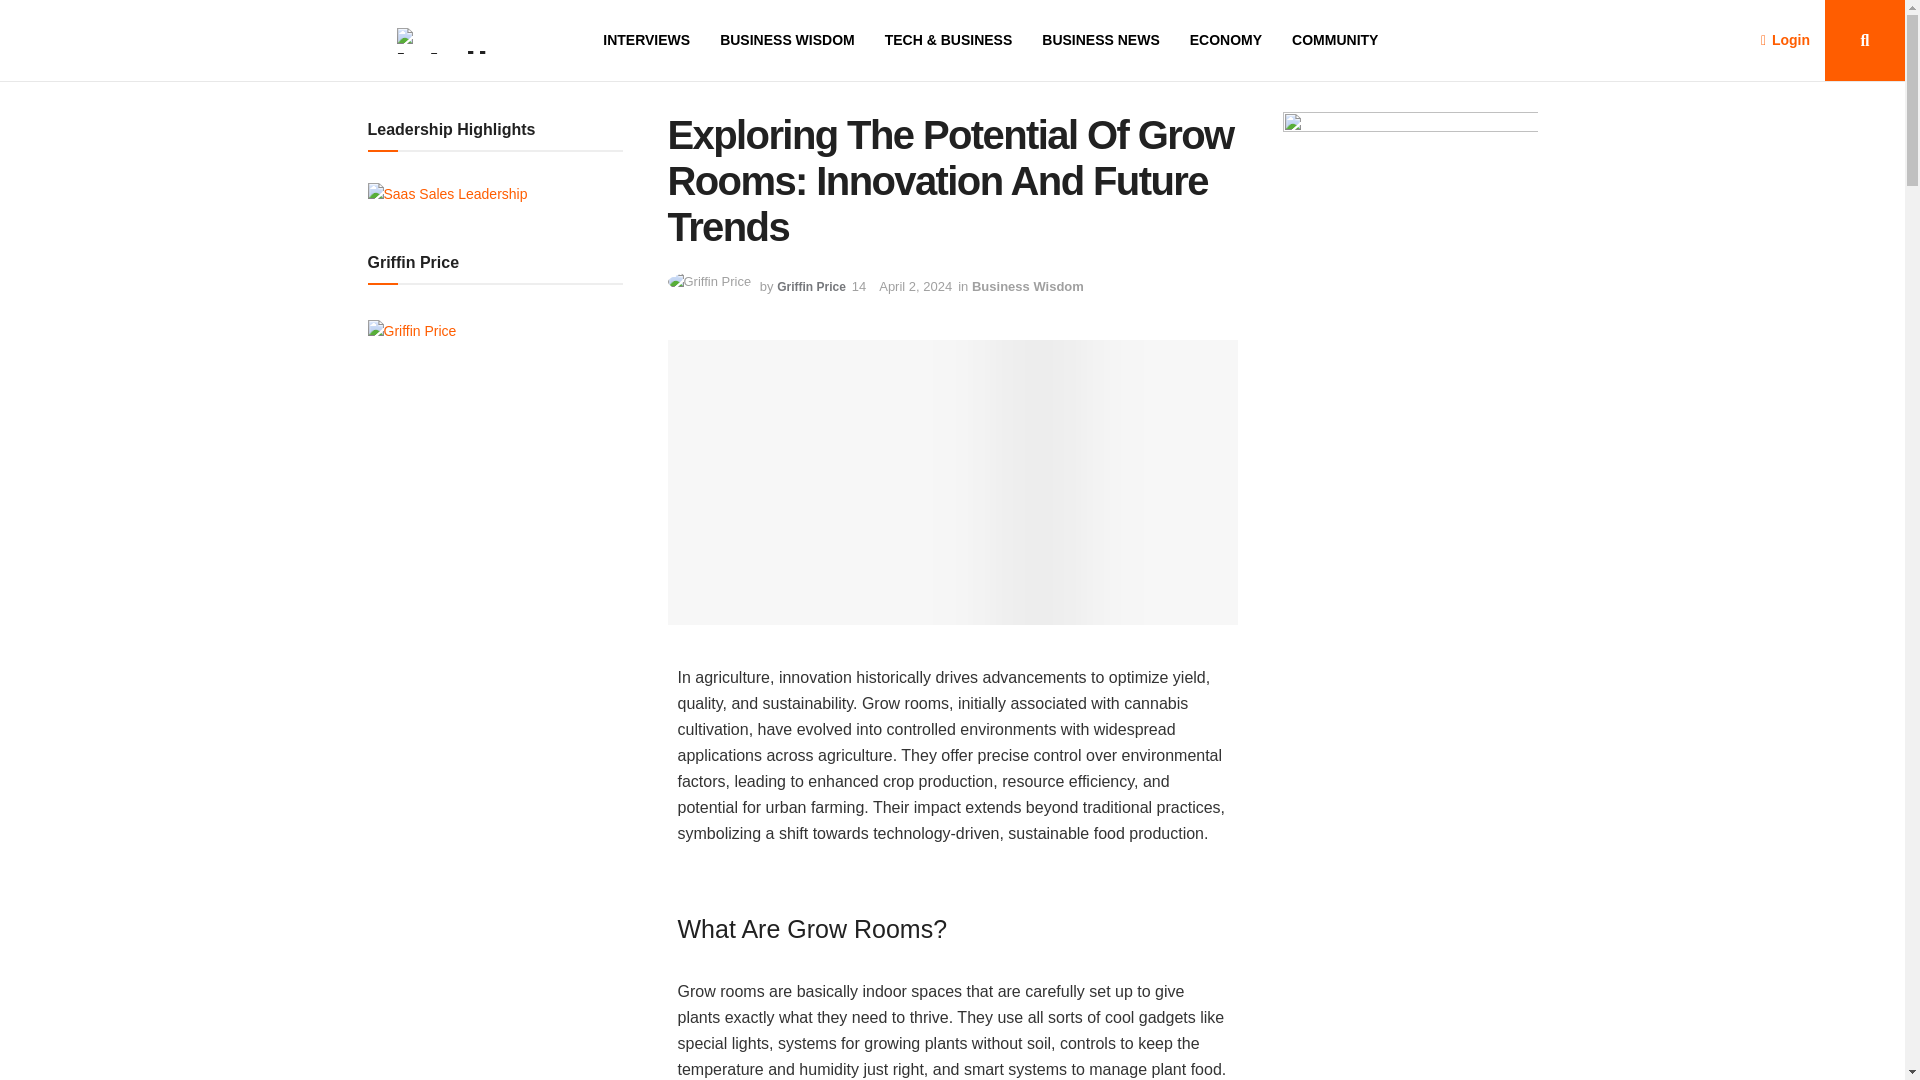 The image size is (1920, 1080). I want to click on BUSINESS WISDOM, so click(787, 40).